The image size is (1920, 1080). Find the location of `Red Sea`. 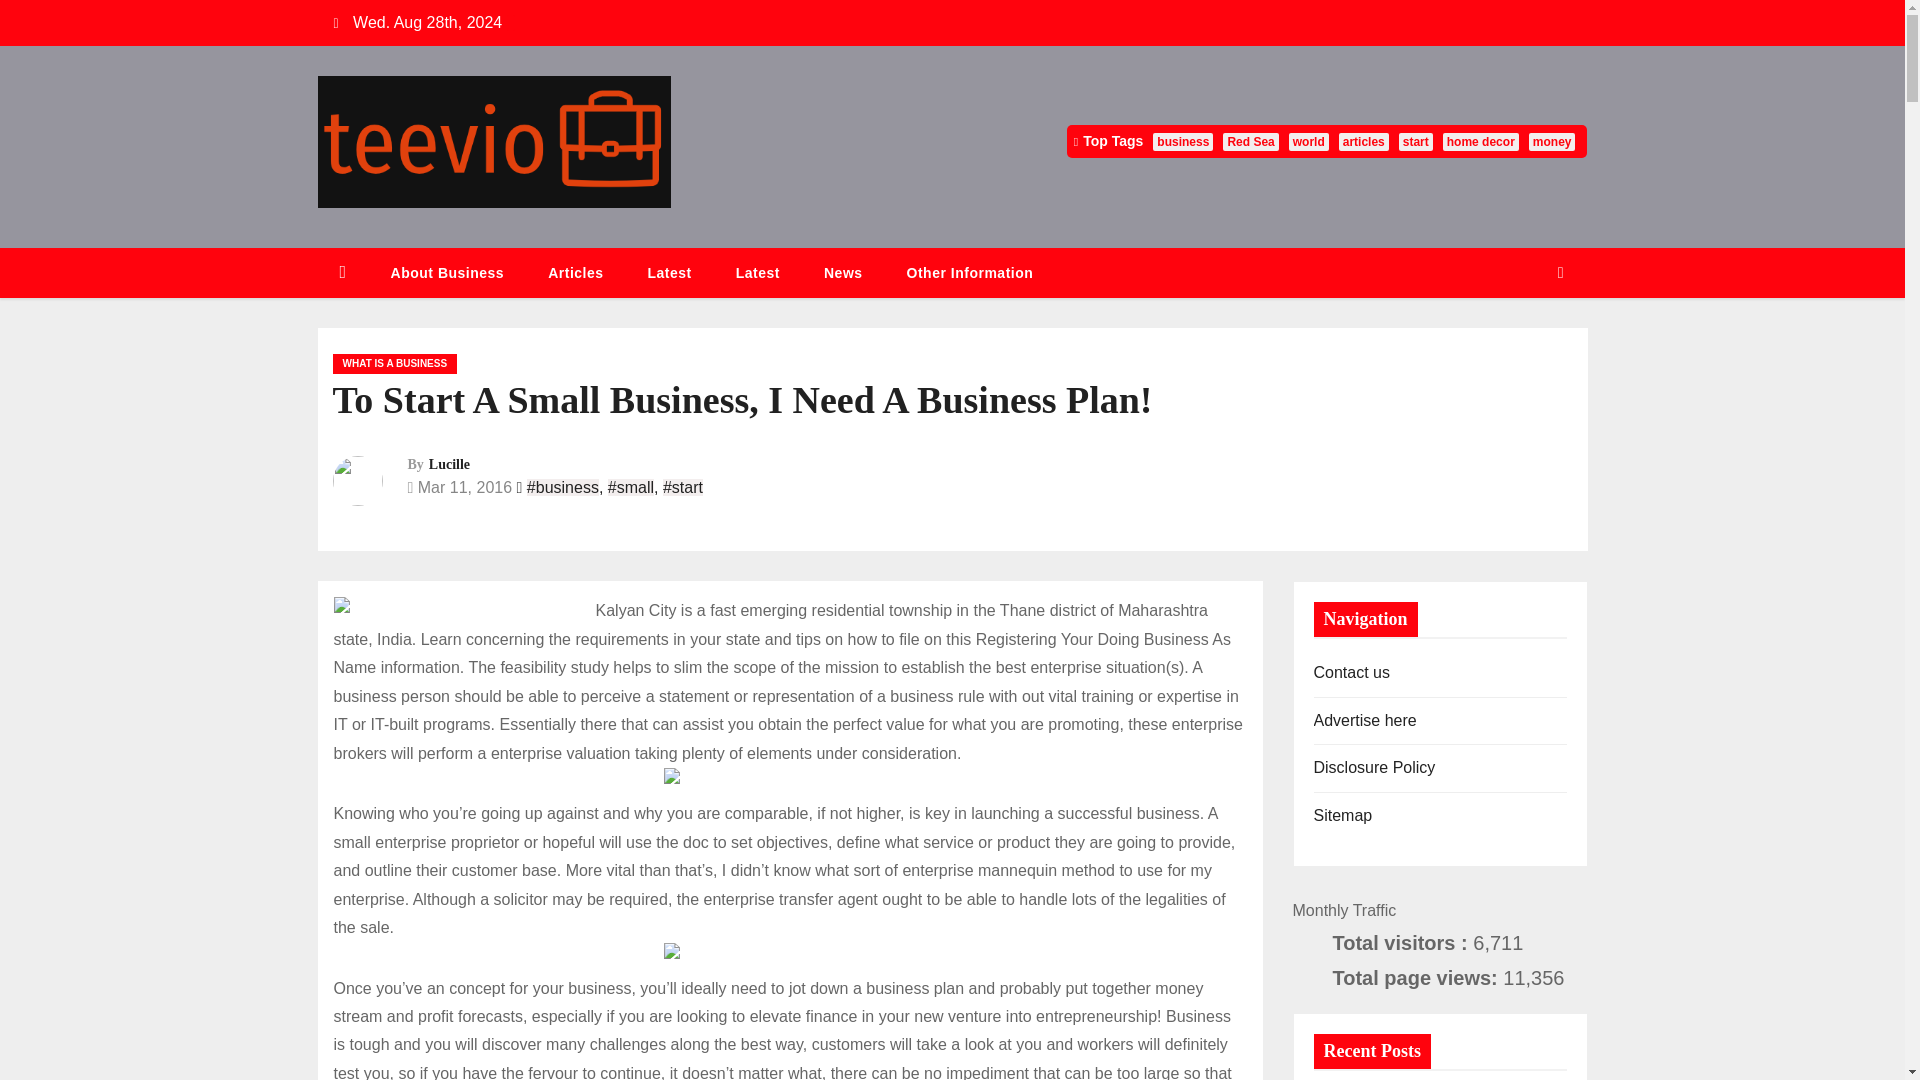

Red Sea is located at coordinates (1250, 142).